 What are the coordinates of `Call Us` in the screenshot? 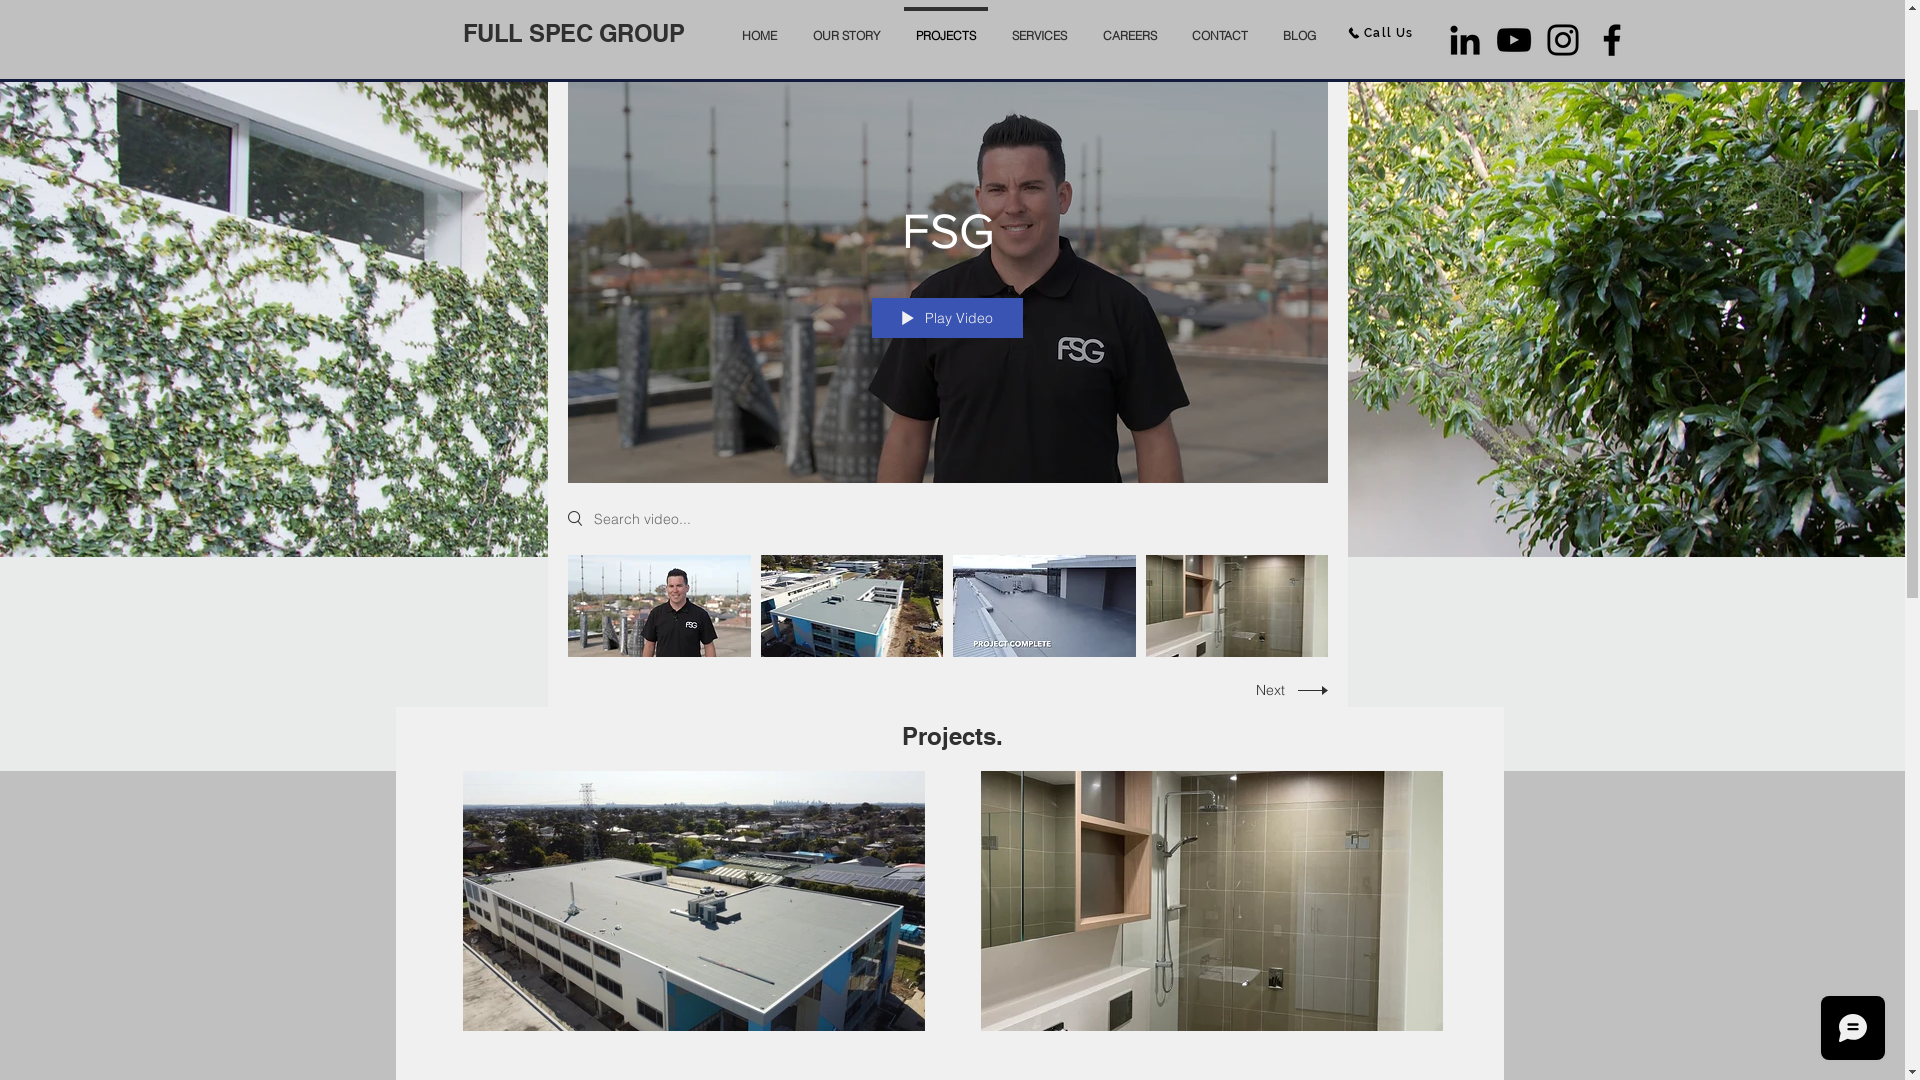 It's located at (1381, 245).